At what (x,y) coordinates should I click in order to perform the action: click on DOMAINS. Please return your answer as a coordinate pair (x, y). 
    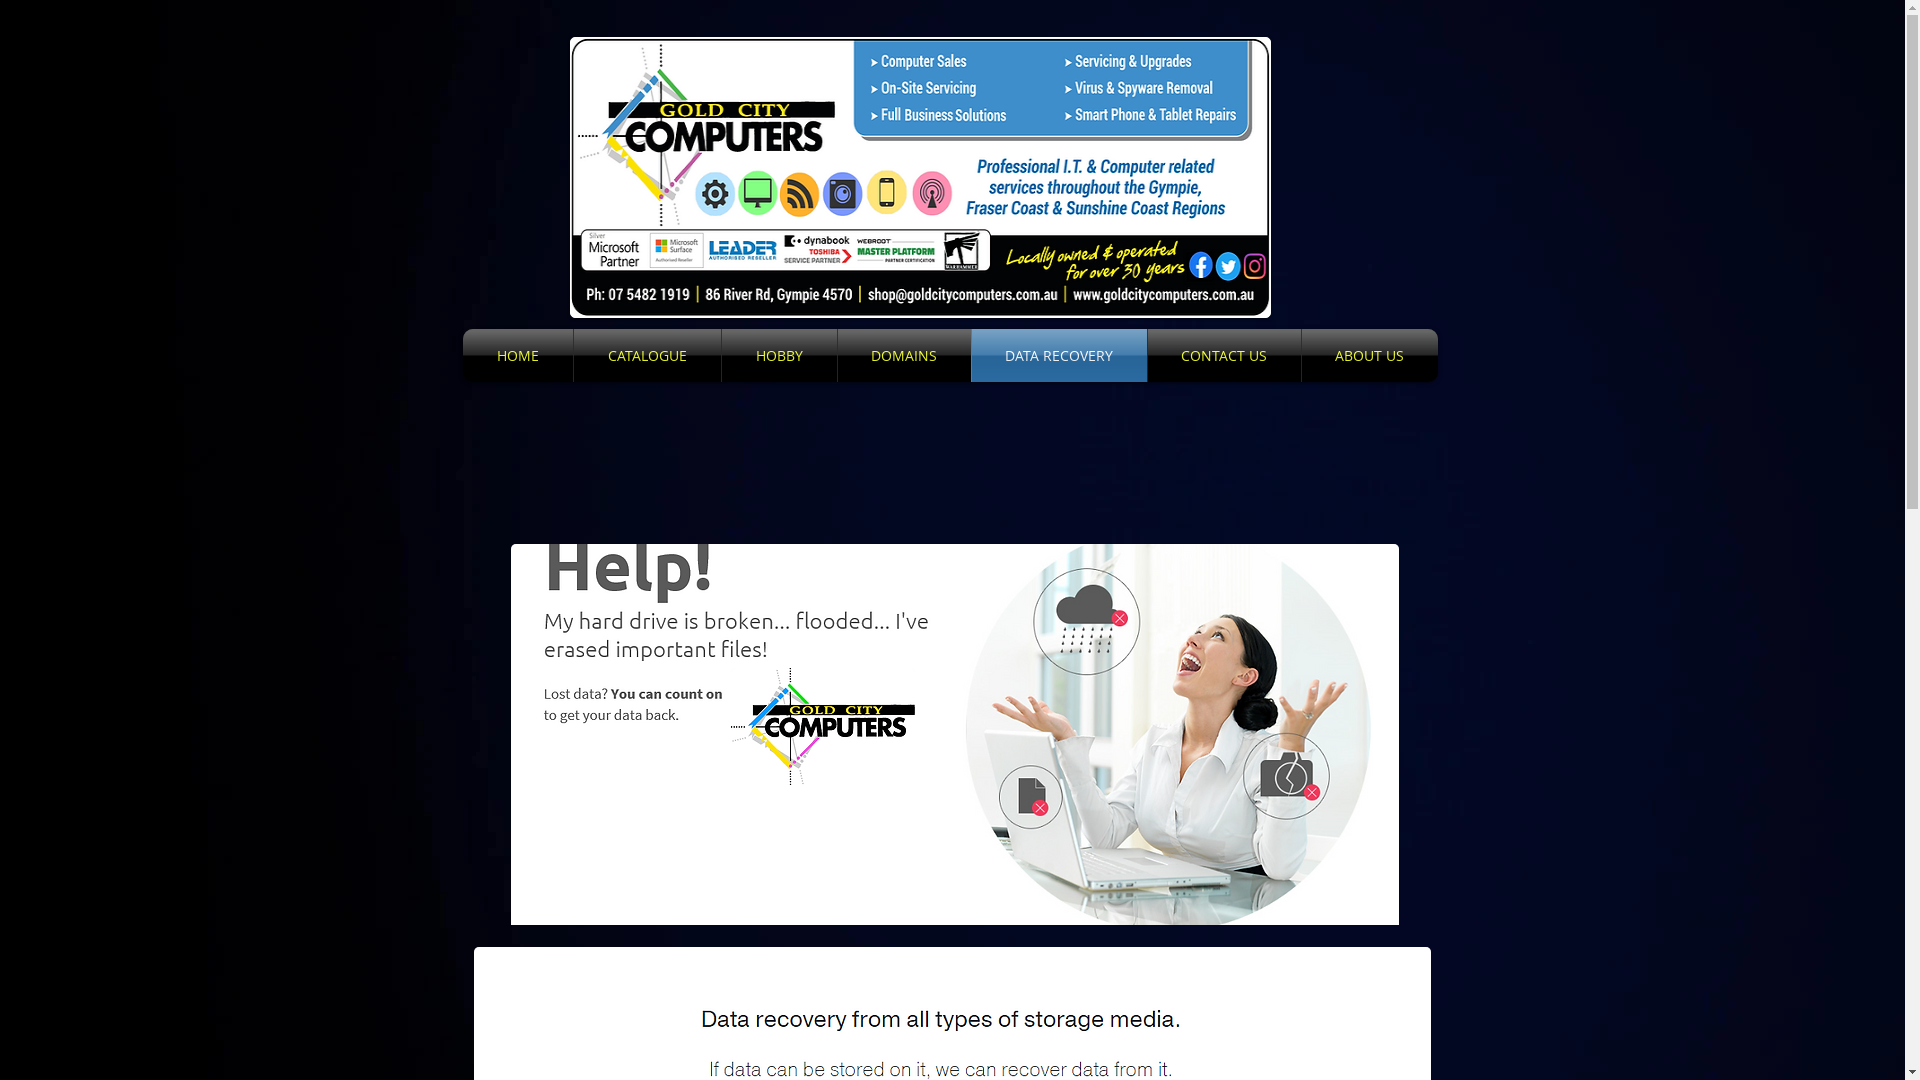
    Looking at the image, I should click on (904, 356).